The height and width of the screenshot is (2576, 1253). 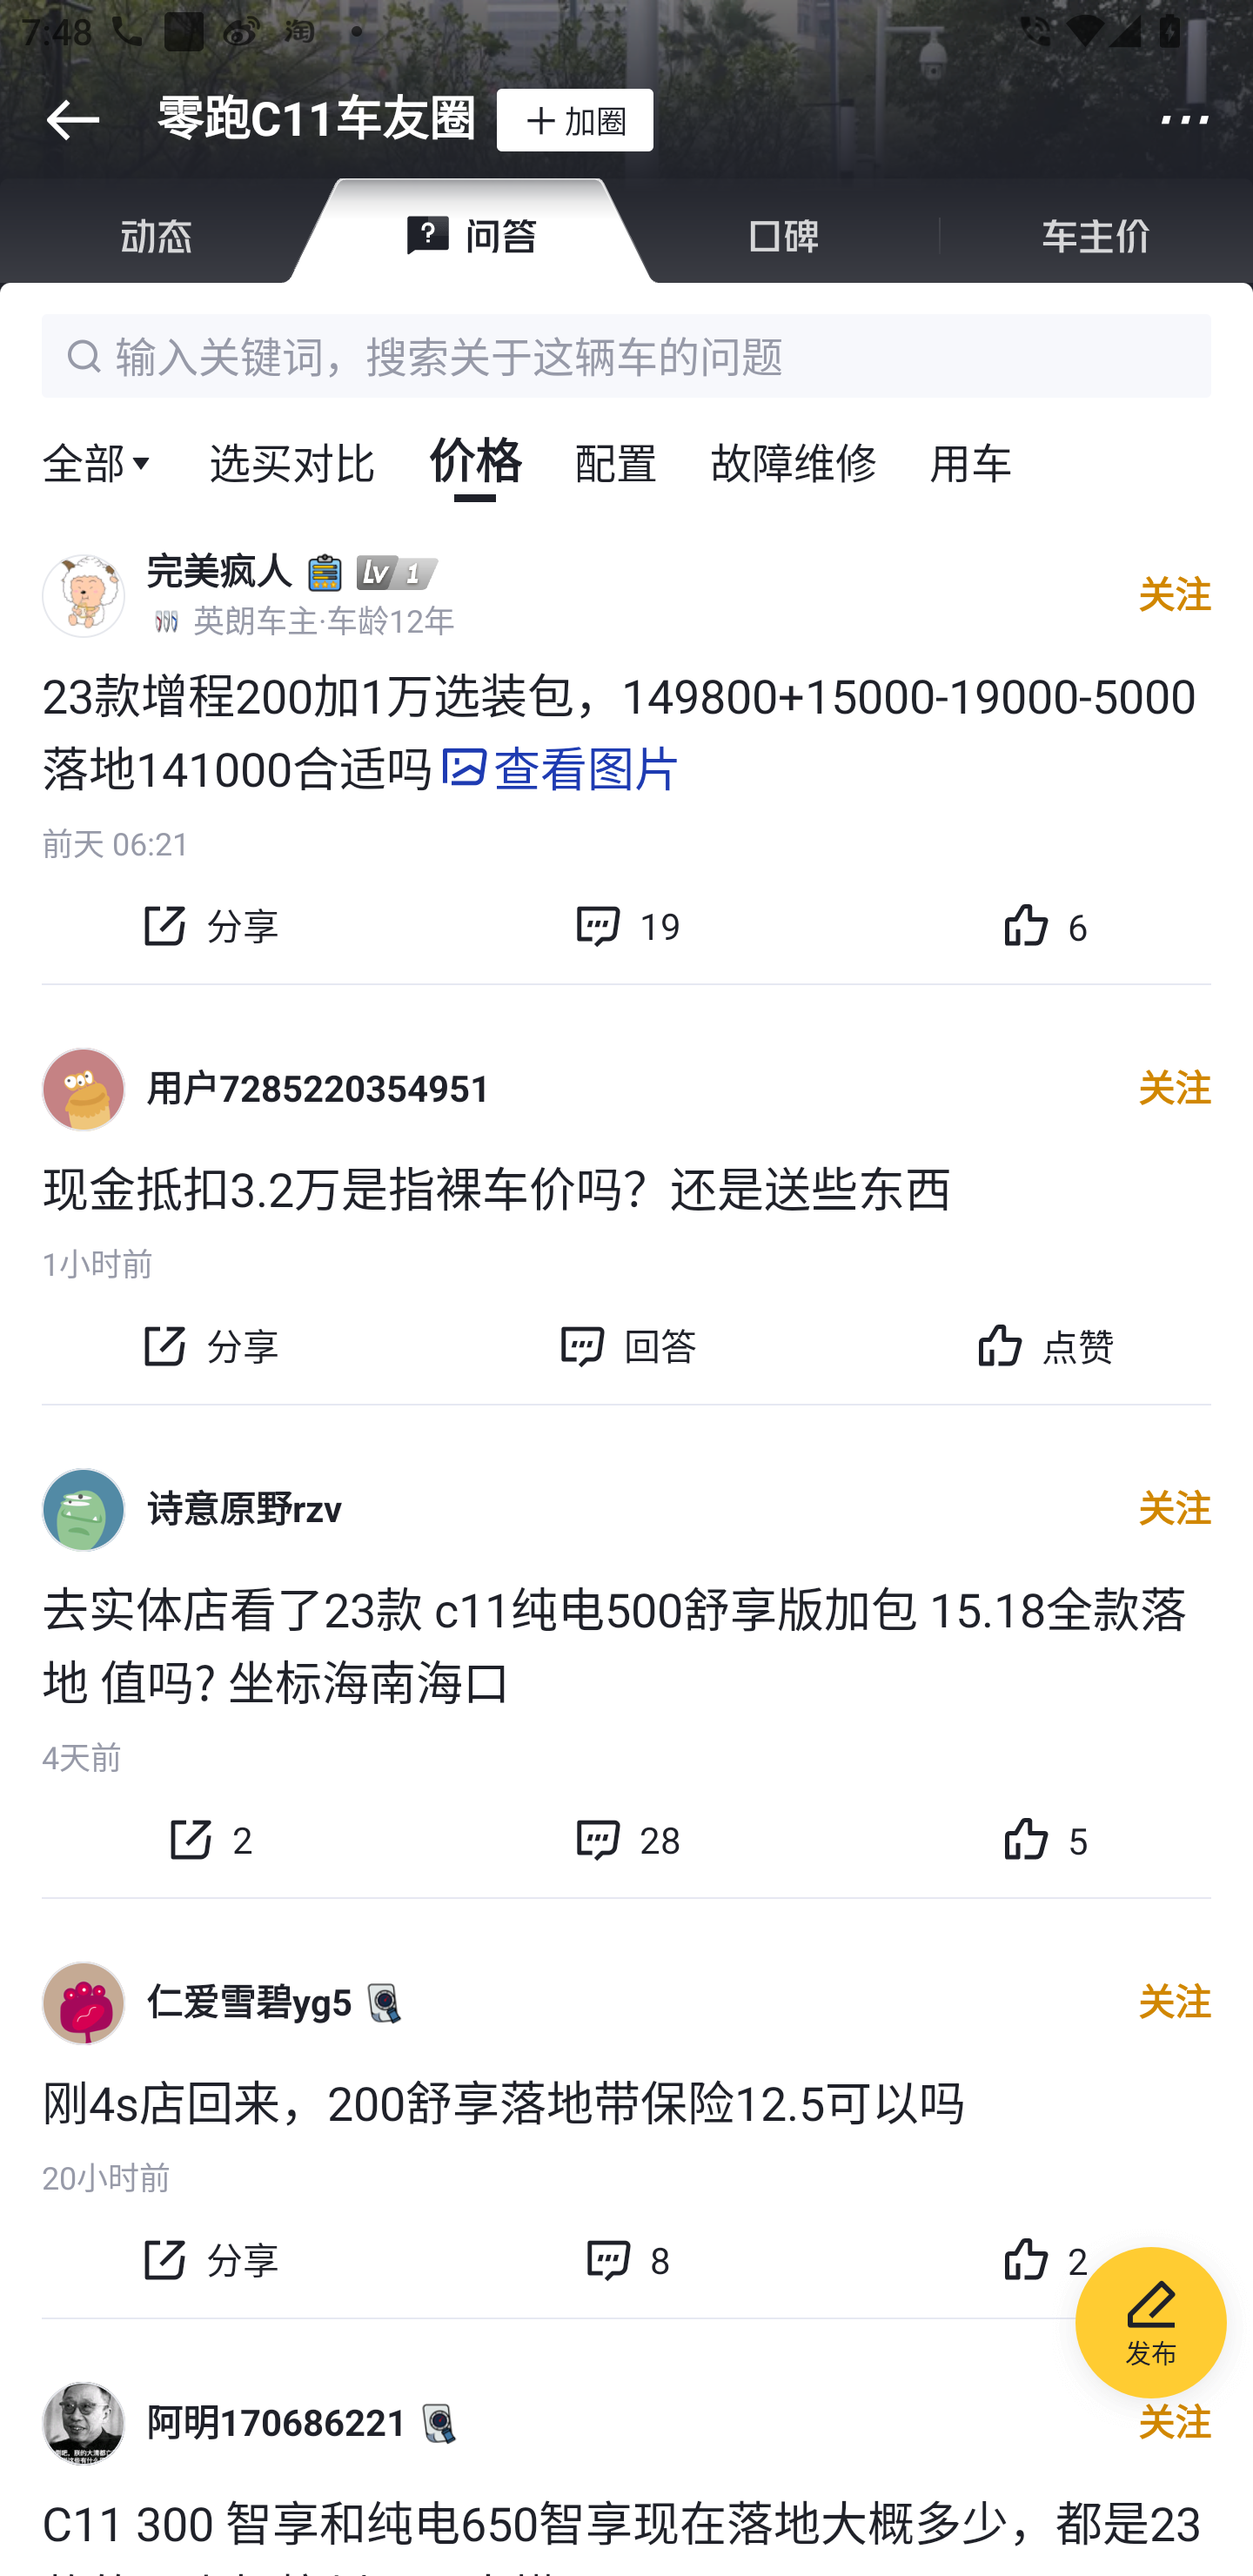 What do you see at coordinates (244, 1509) in the screenshot?
I see `诗意原野rzv` at bounding box center [244, 1509].